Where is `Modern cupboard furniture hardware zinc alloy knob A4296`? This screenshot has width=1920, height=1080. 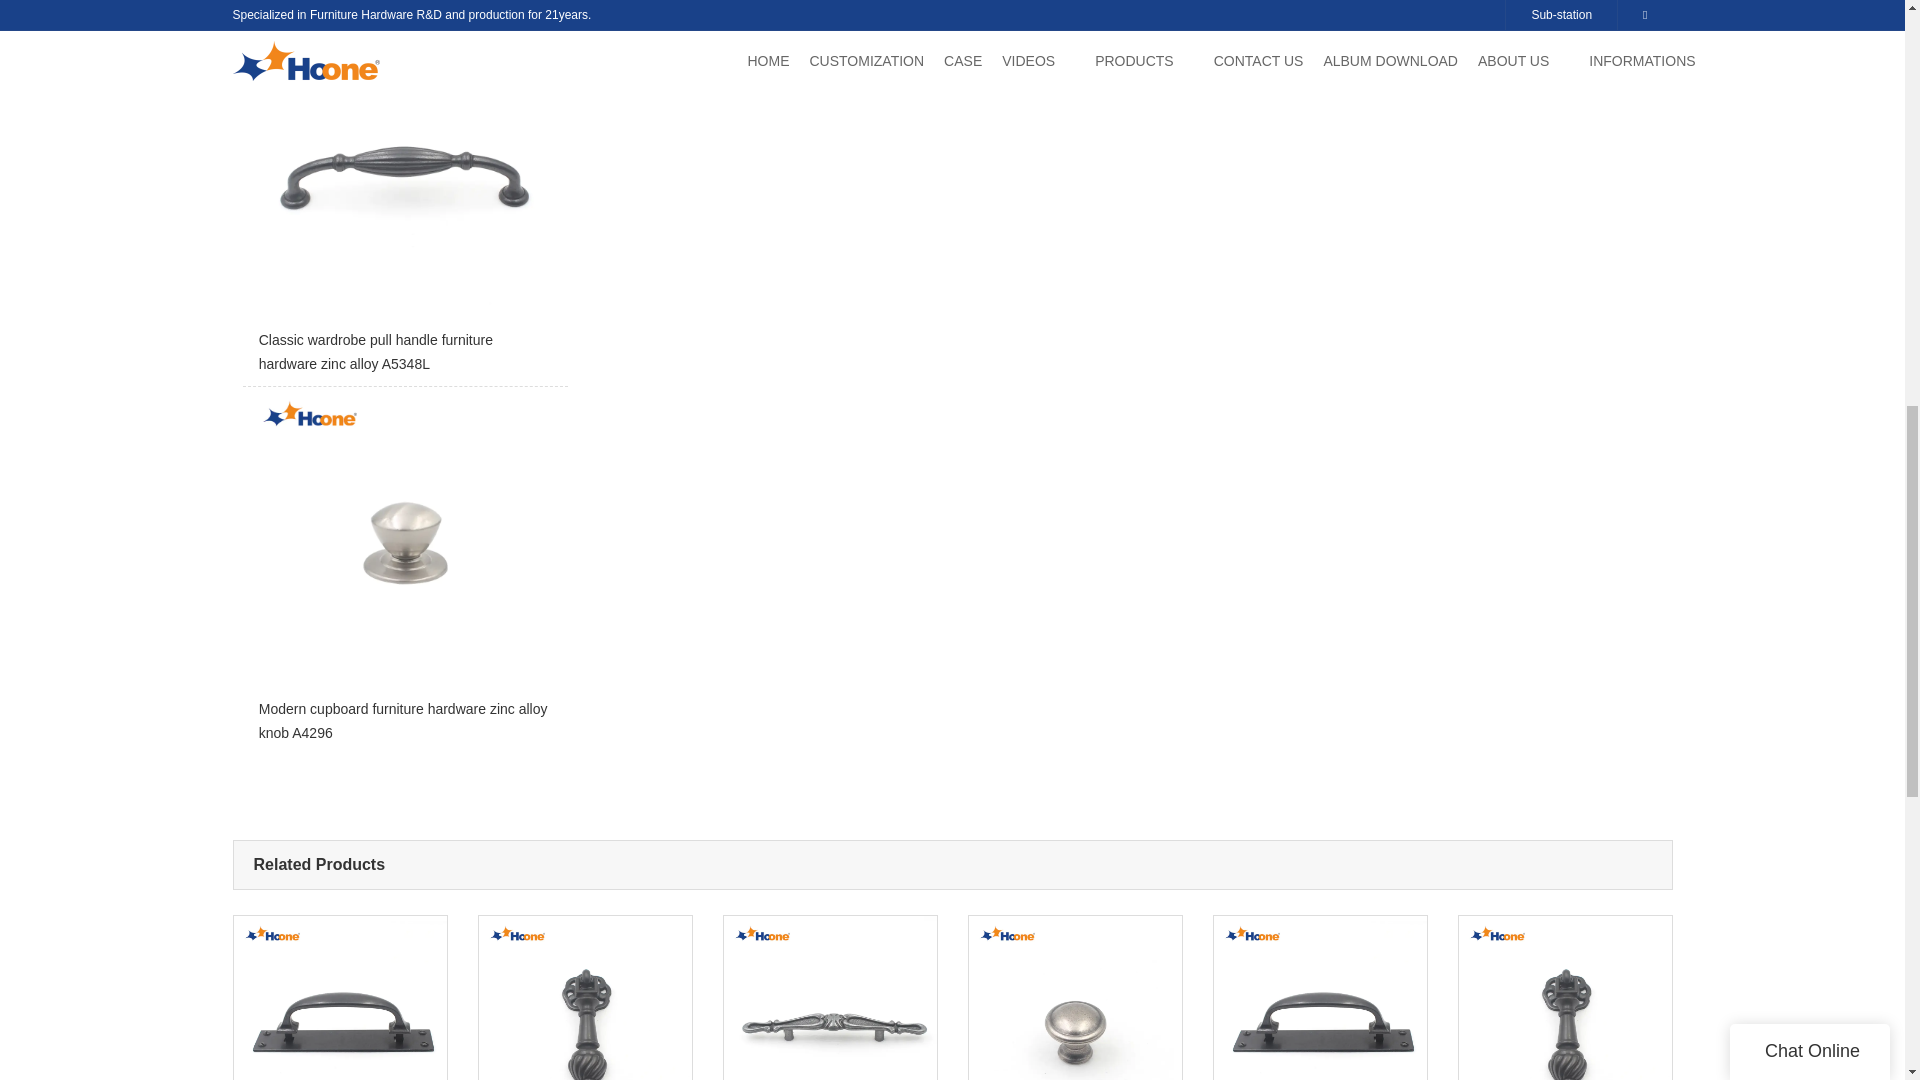
Modern cupboard furniture hardware zinc alloy knob A4296 is located at coordinates (404, 576).